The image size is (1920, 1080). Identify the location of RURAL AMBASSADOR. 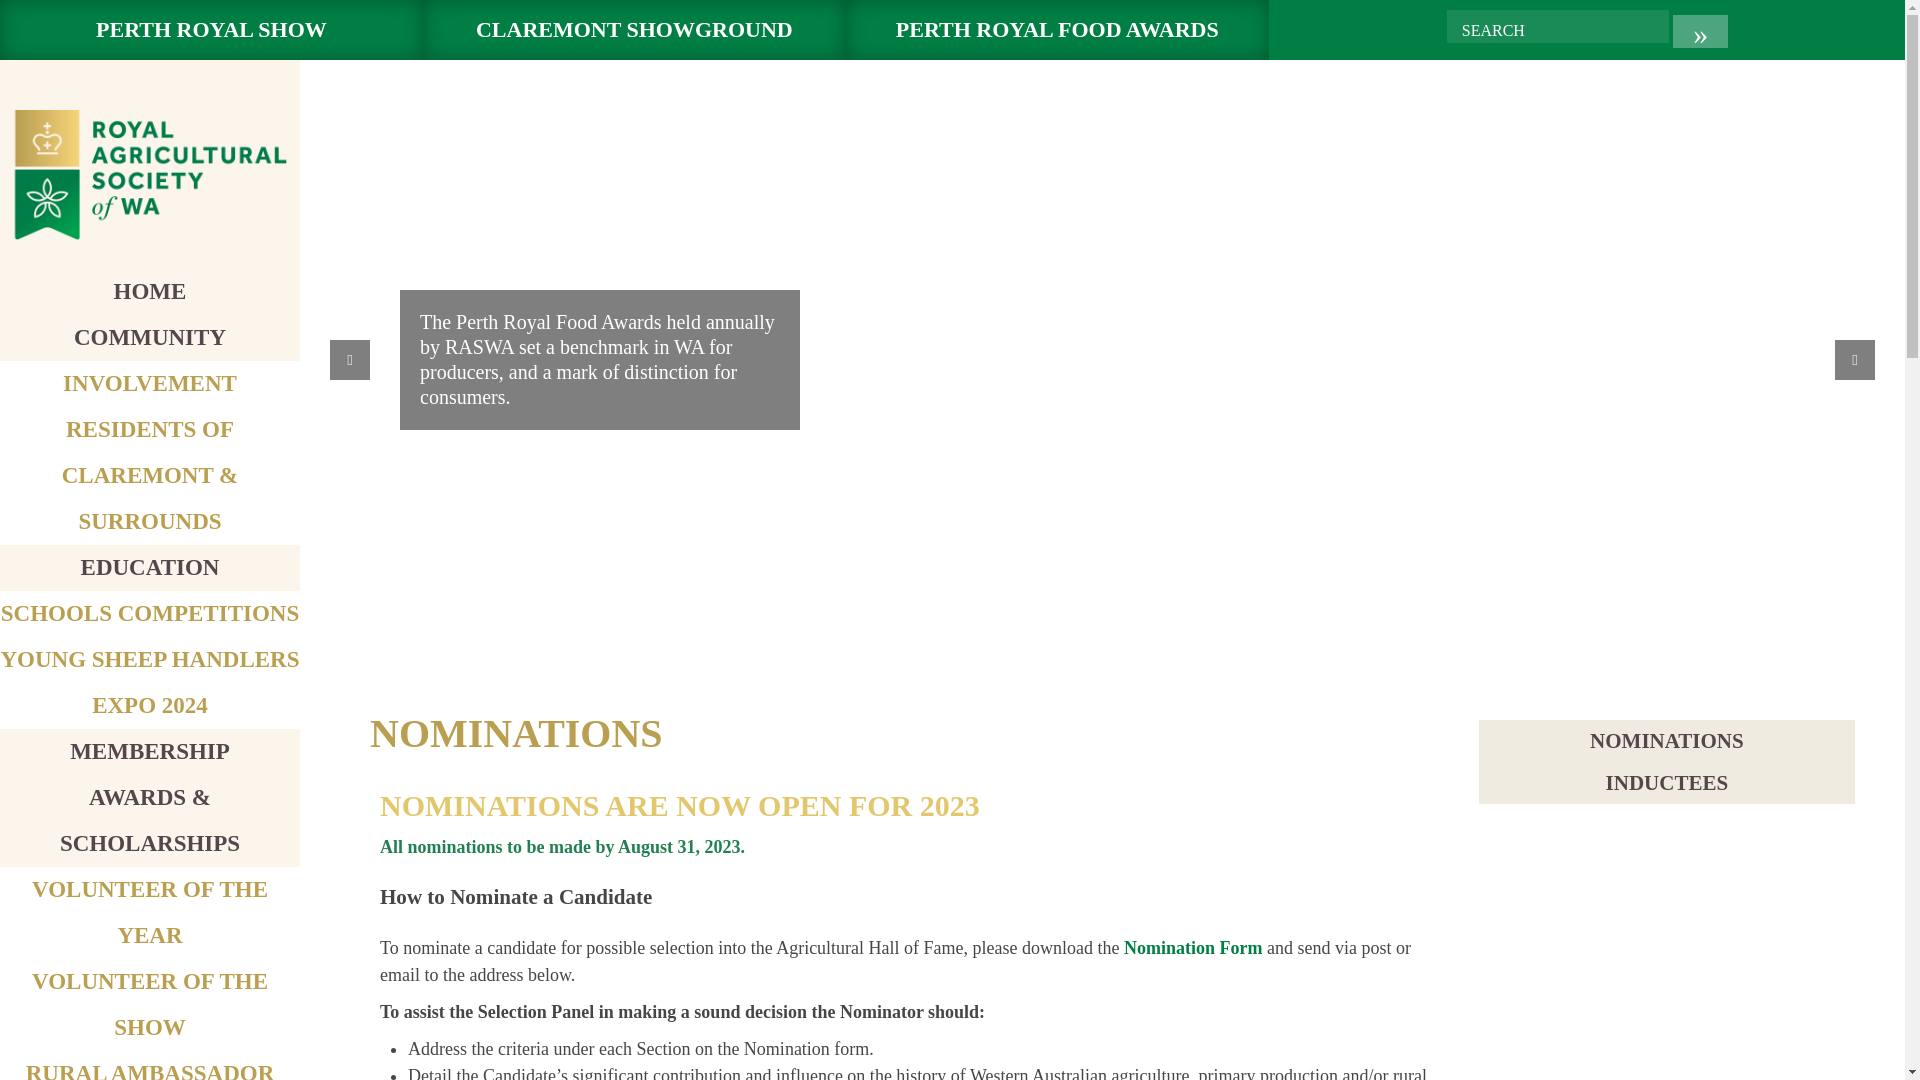
(150, 1070).